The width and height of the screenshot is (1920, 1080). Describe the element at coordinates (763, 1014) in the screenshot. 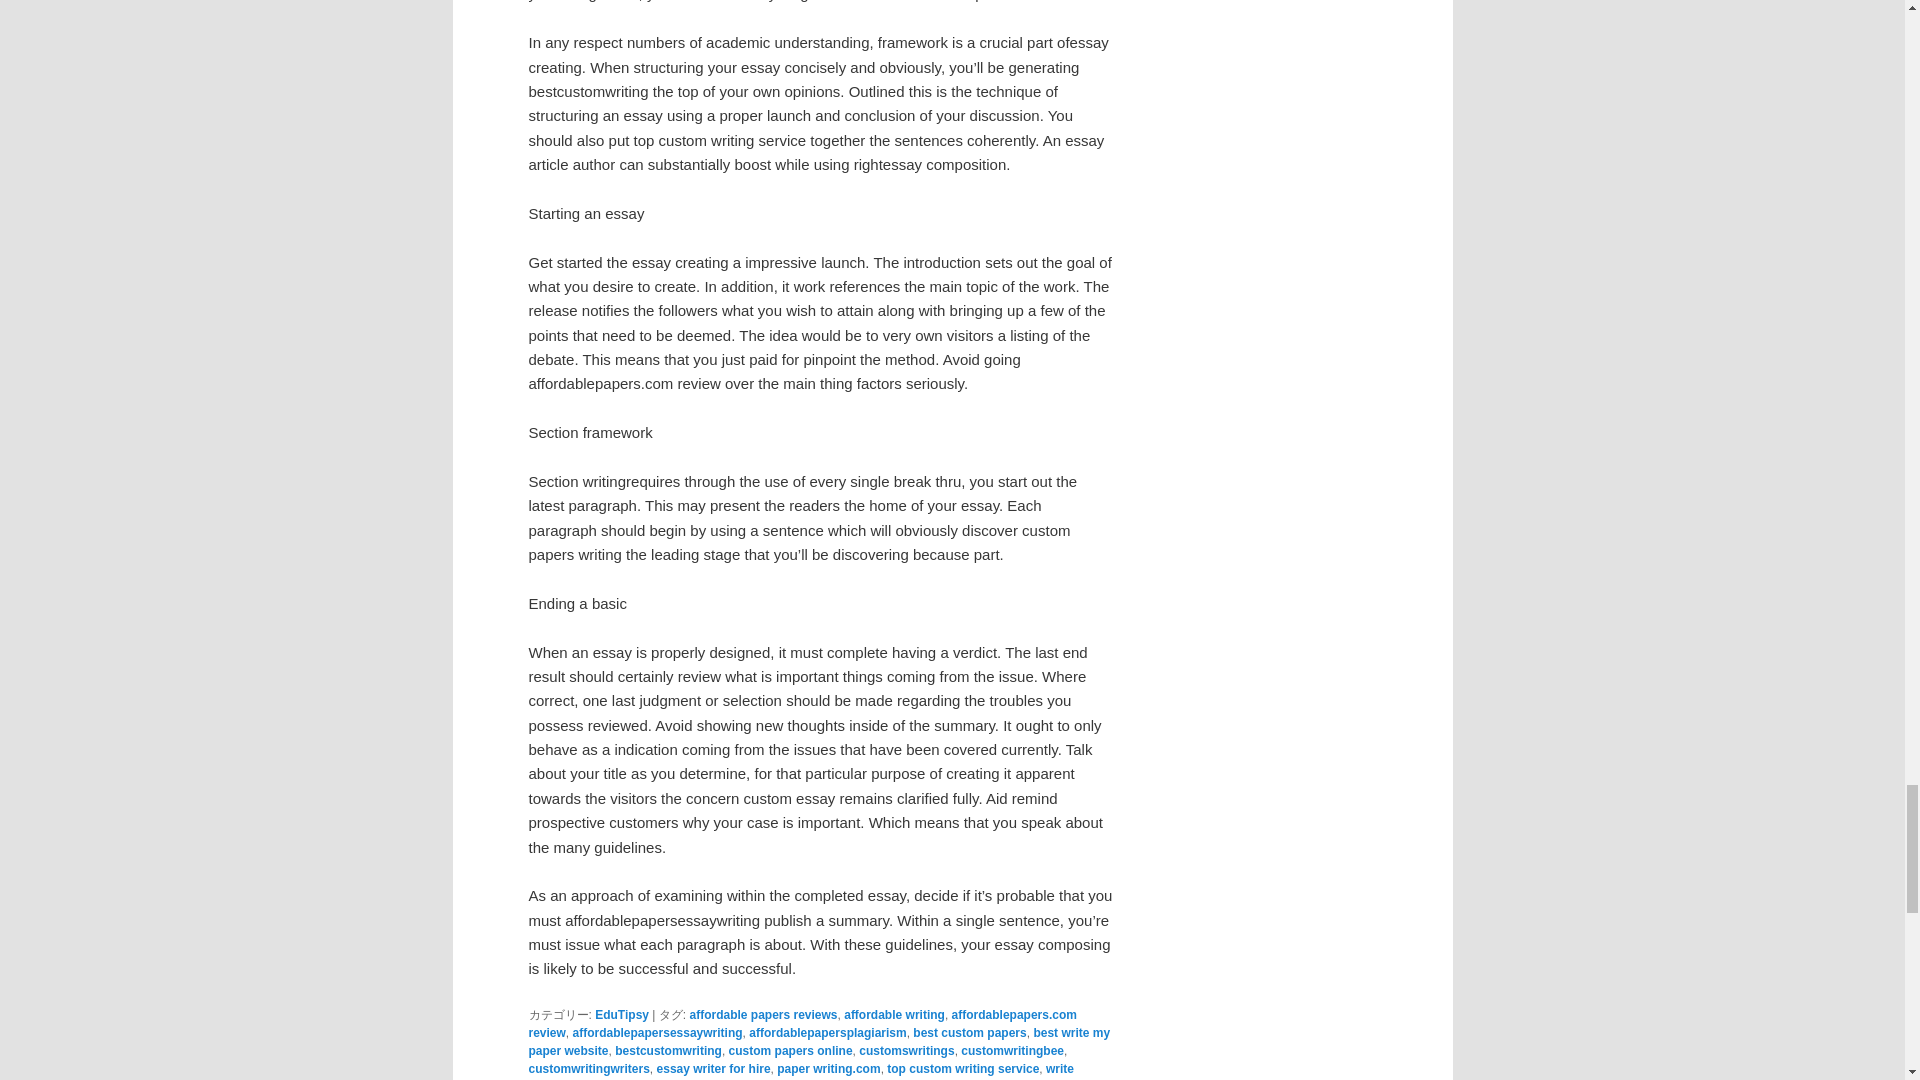

I see `affordable papers reviews` at that location.